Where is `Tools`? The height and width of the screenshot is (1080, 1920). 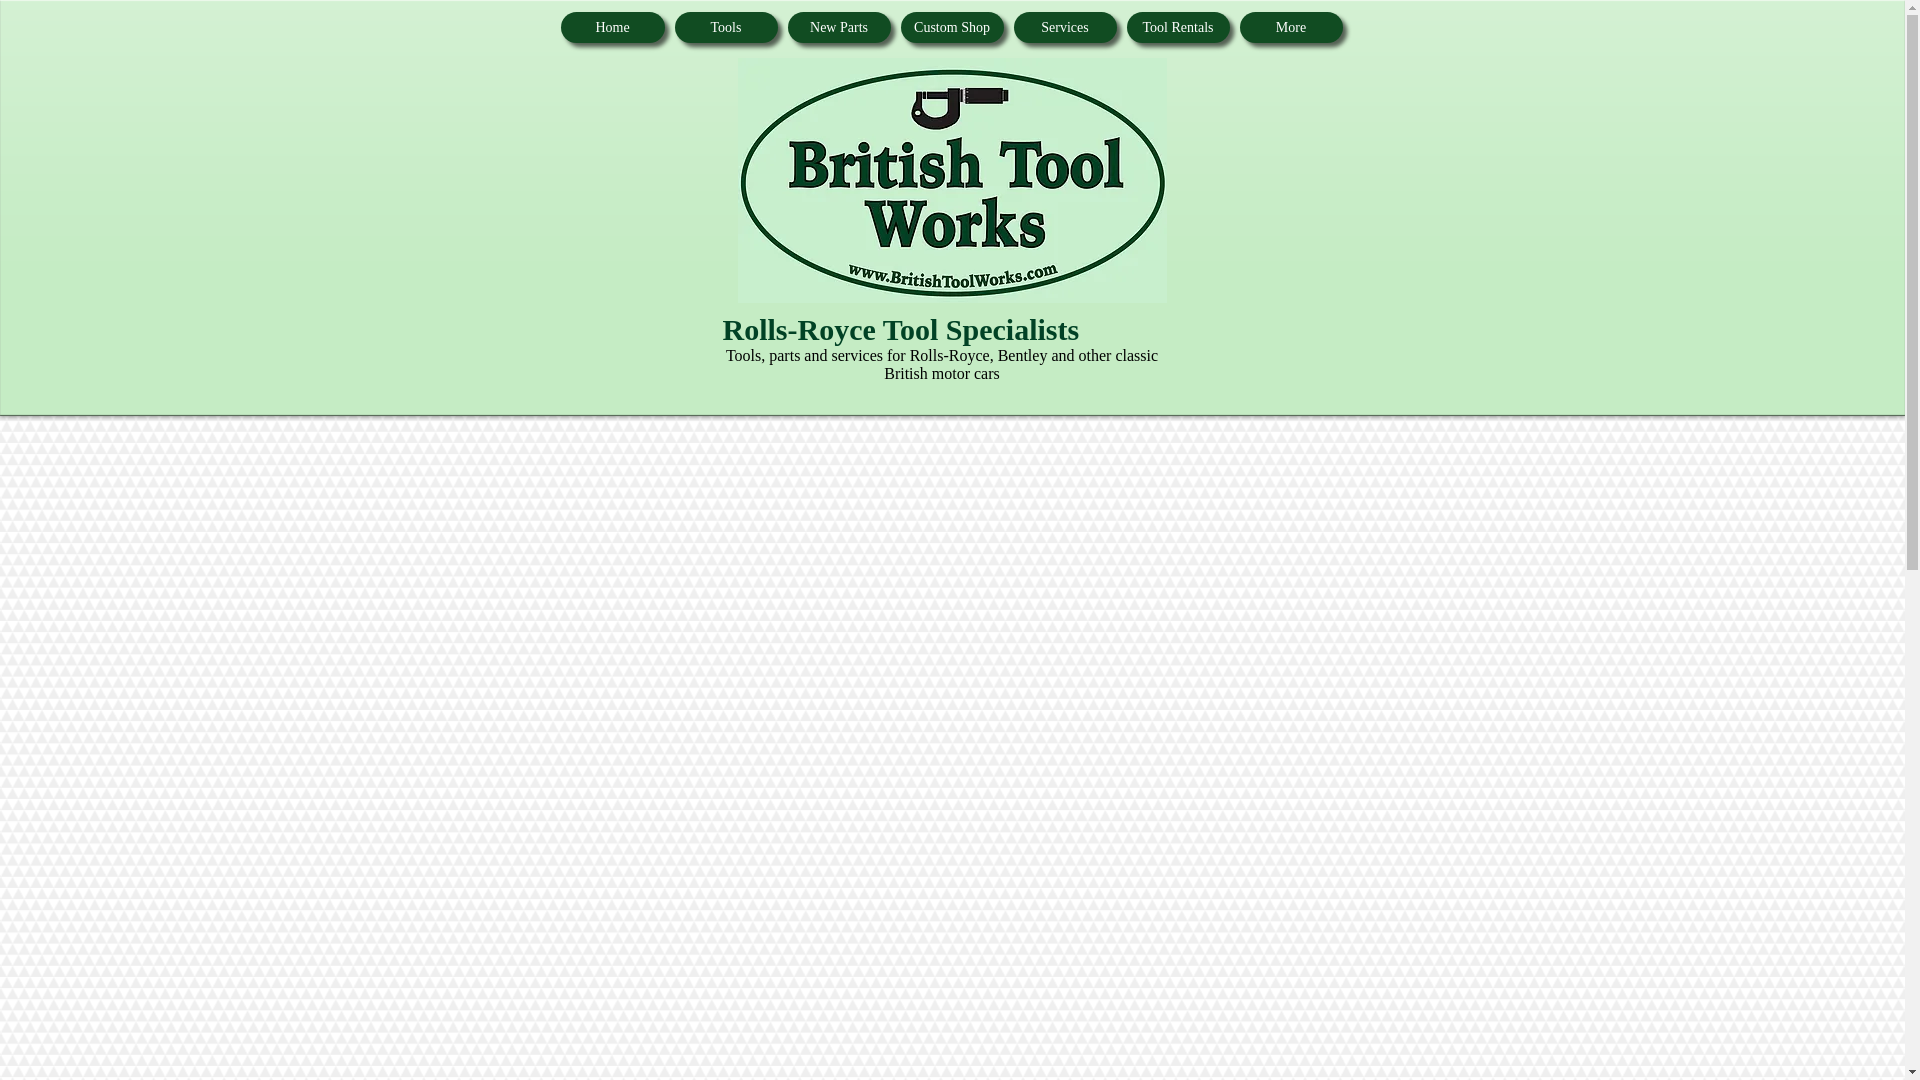 Tools is located at coordinates (725, 27).